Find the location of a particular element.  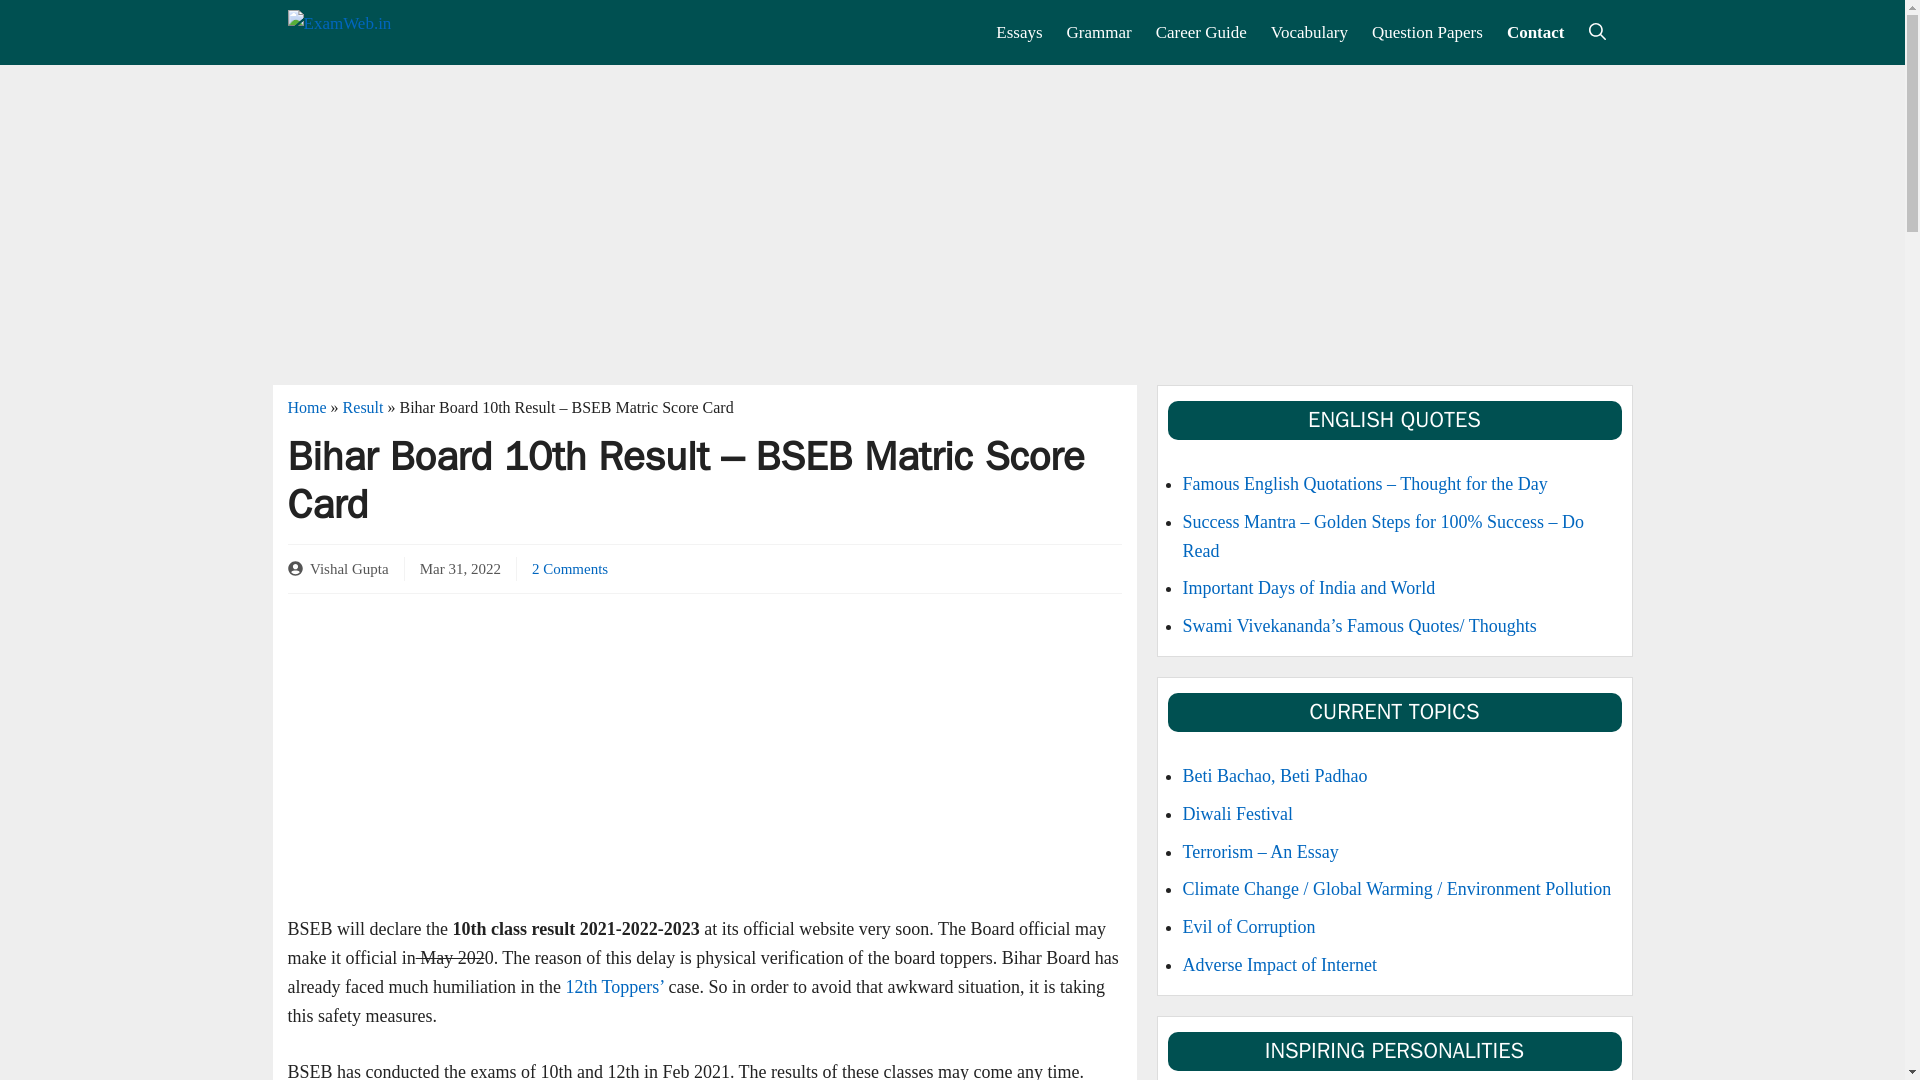

Beti Bachao, Beti Padhao is located at coordinates (1274, 776).